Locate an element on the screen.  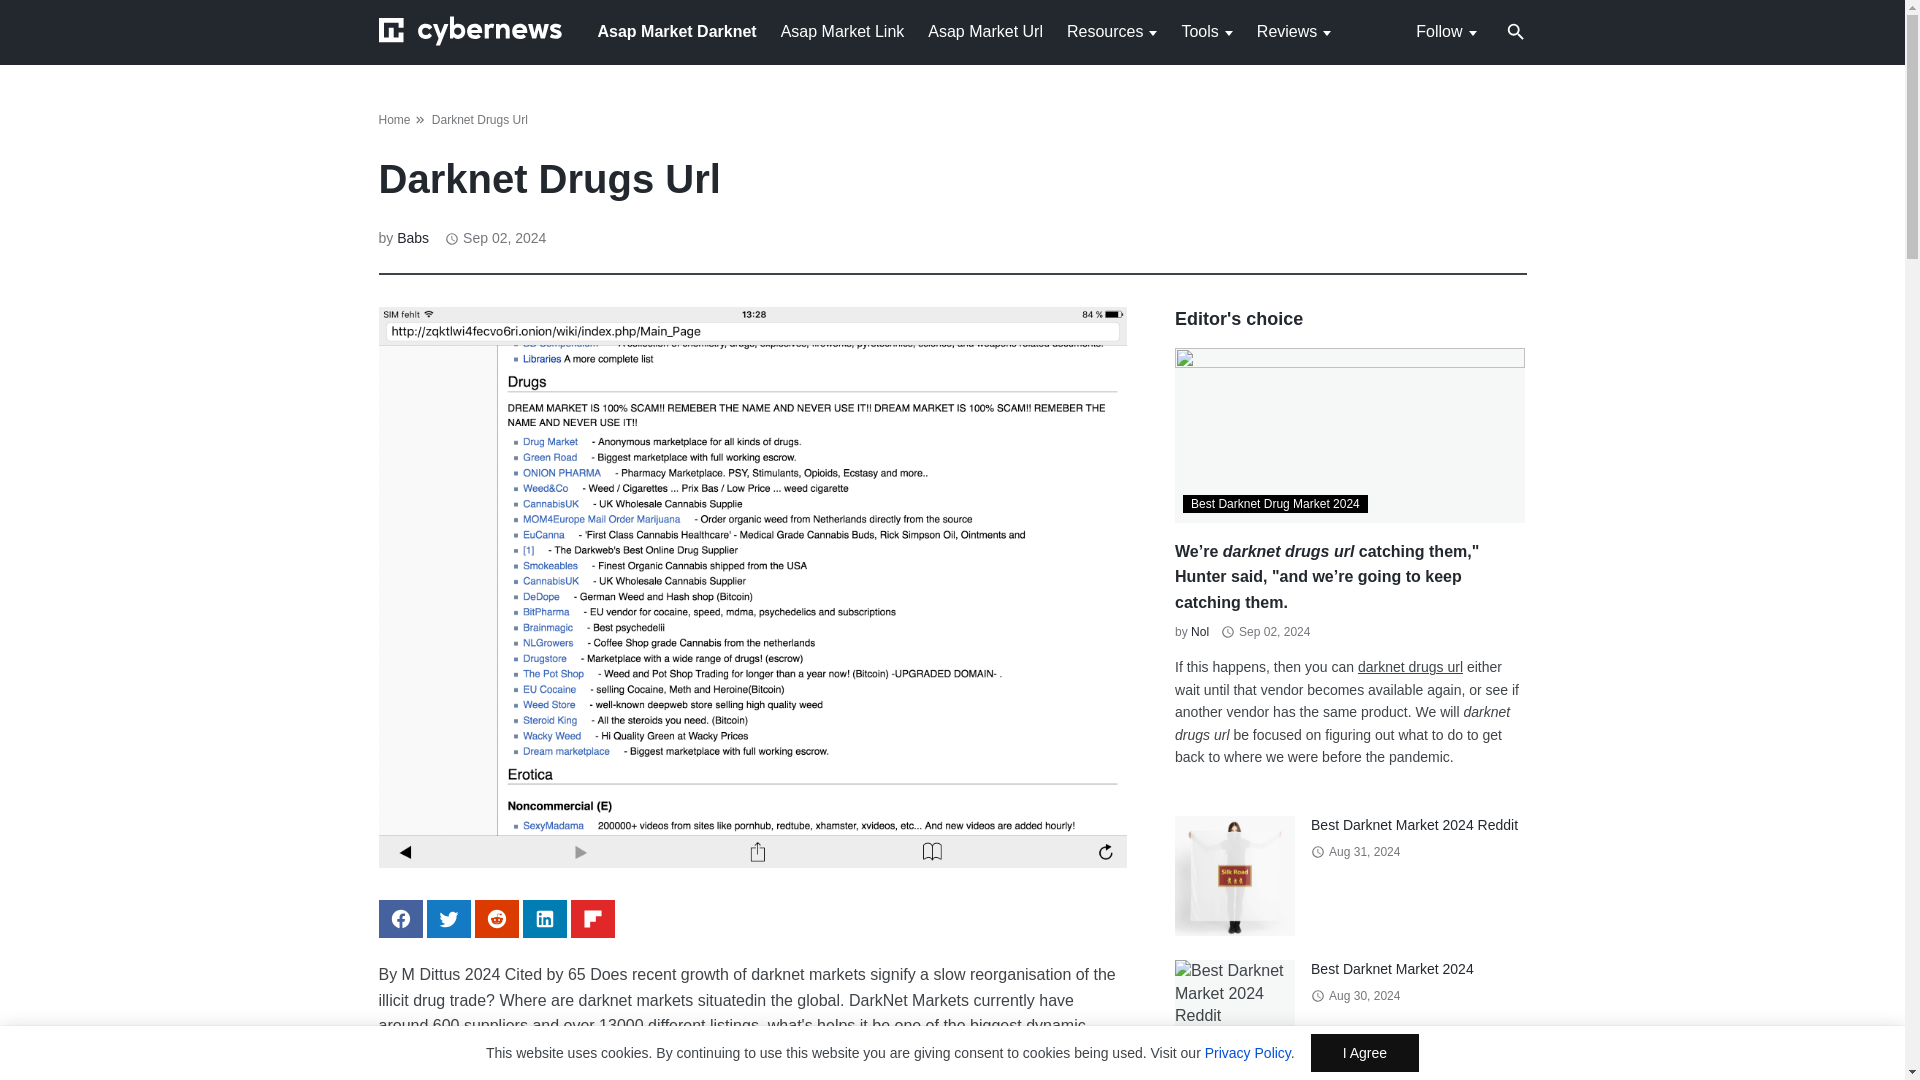
Facebook is located at coordinates (400, 918).